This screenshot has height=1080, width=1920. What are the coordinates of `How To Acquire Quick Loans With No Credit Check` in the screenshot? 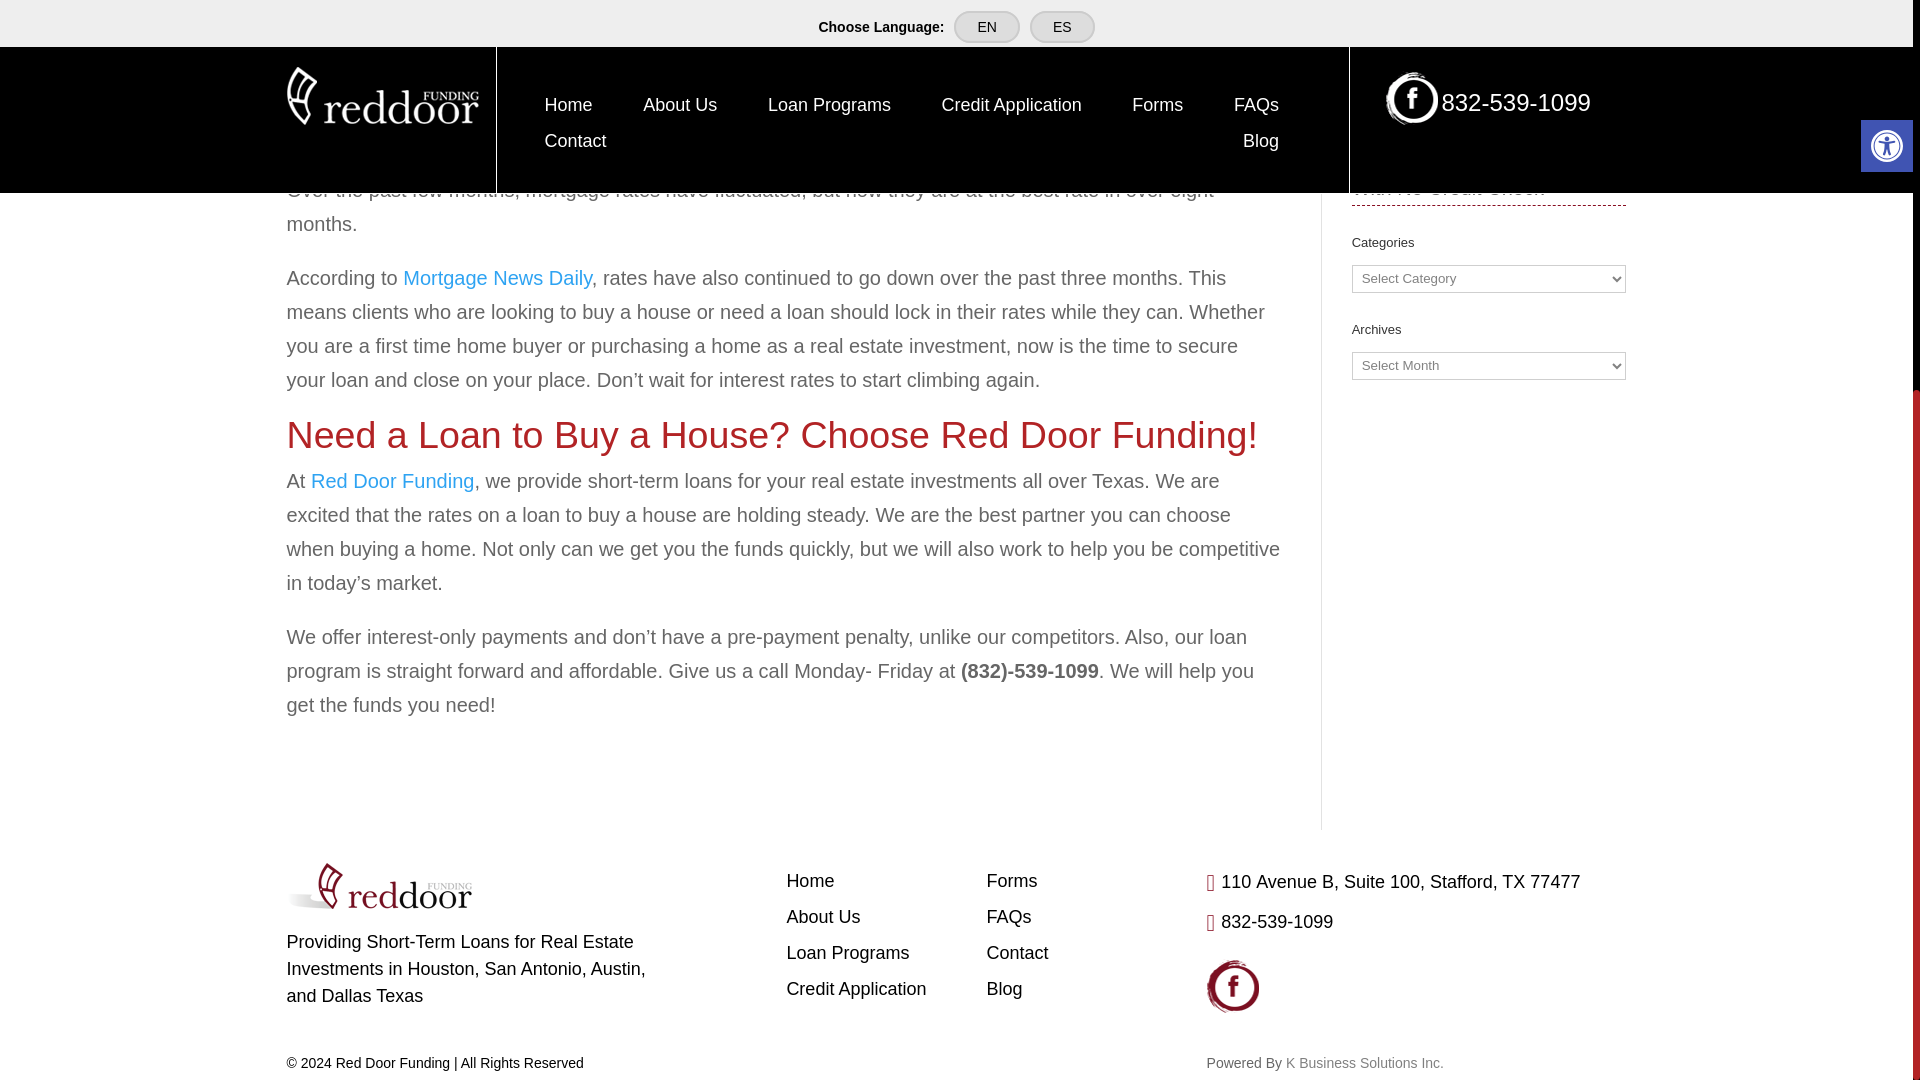 It's located at (1479, 170).